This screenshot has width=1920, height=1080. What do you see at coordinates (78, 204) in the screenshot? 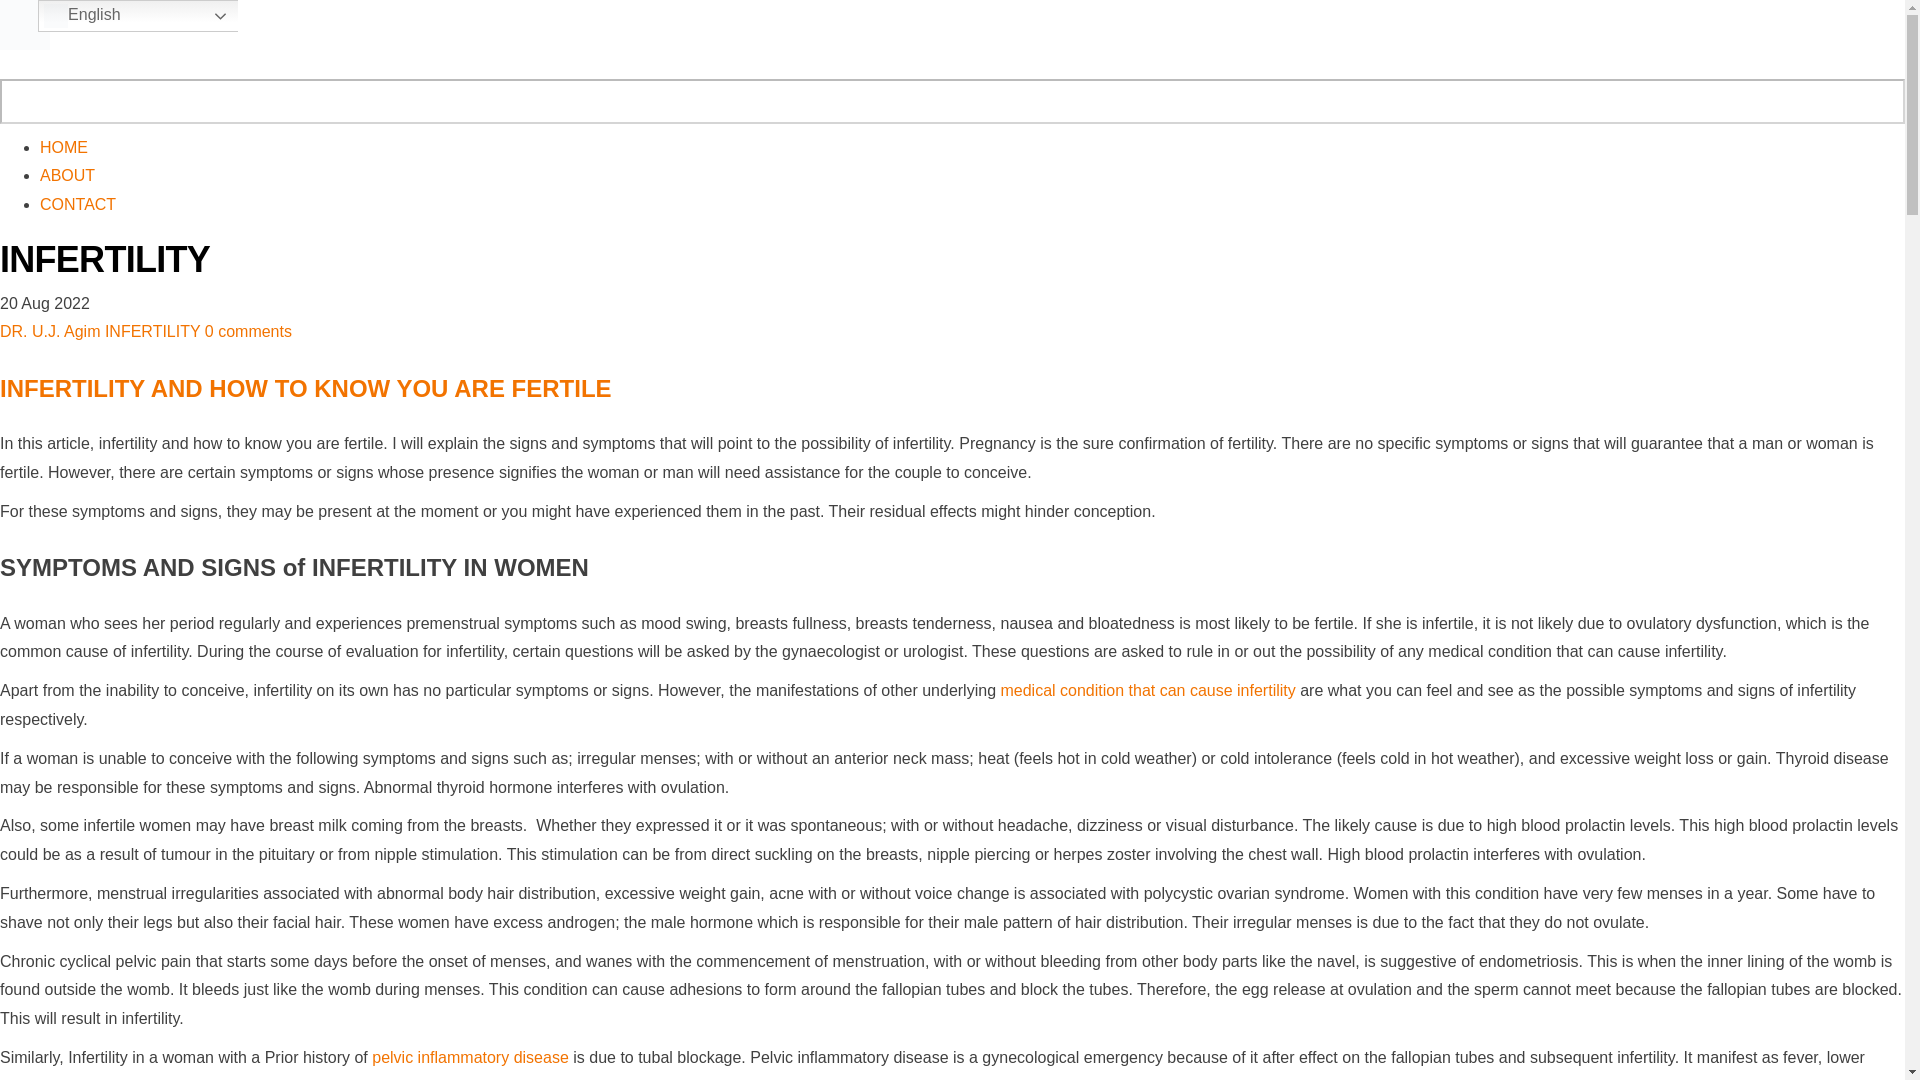
I see `CONTACT` at bounding box center [78, 204].